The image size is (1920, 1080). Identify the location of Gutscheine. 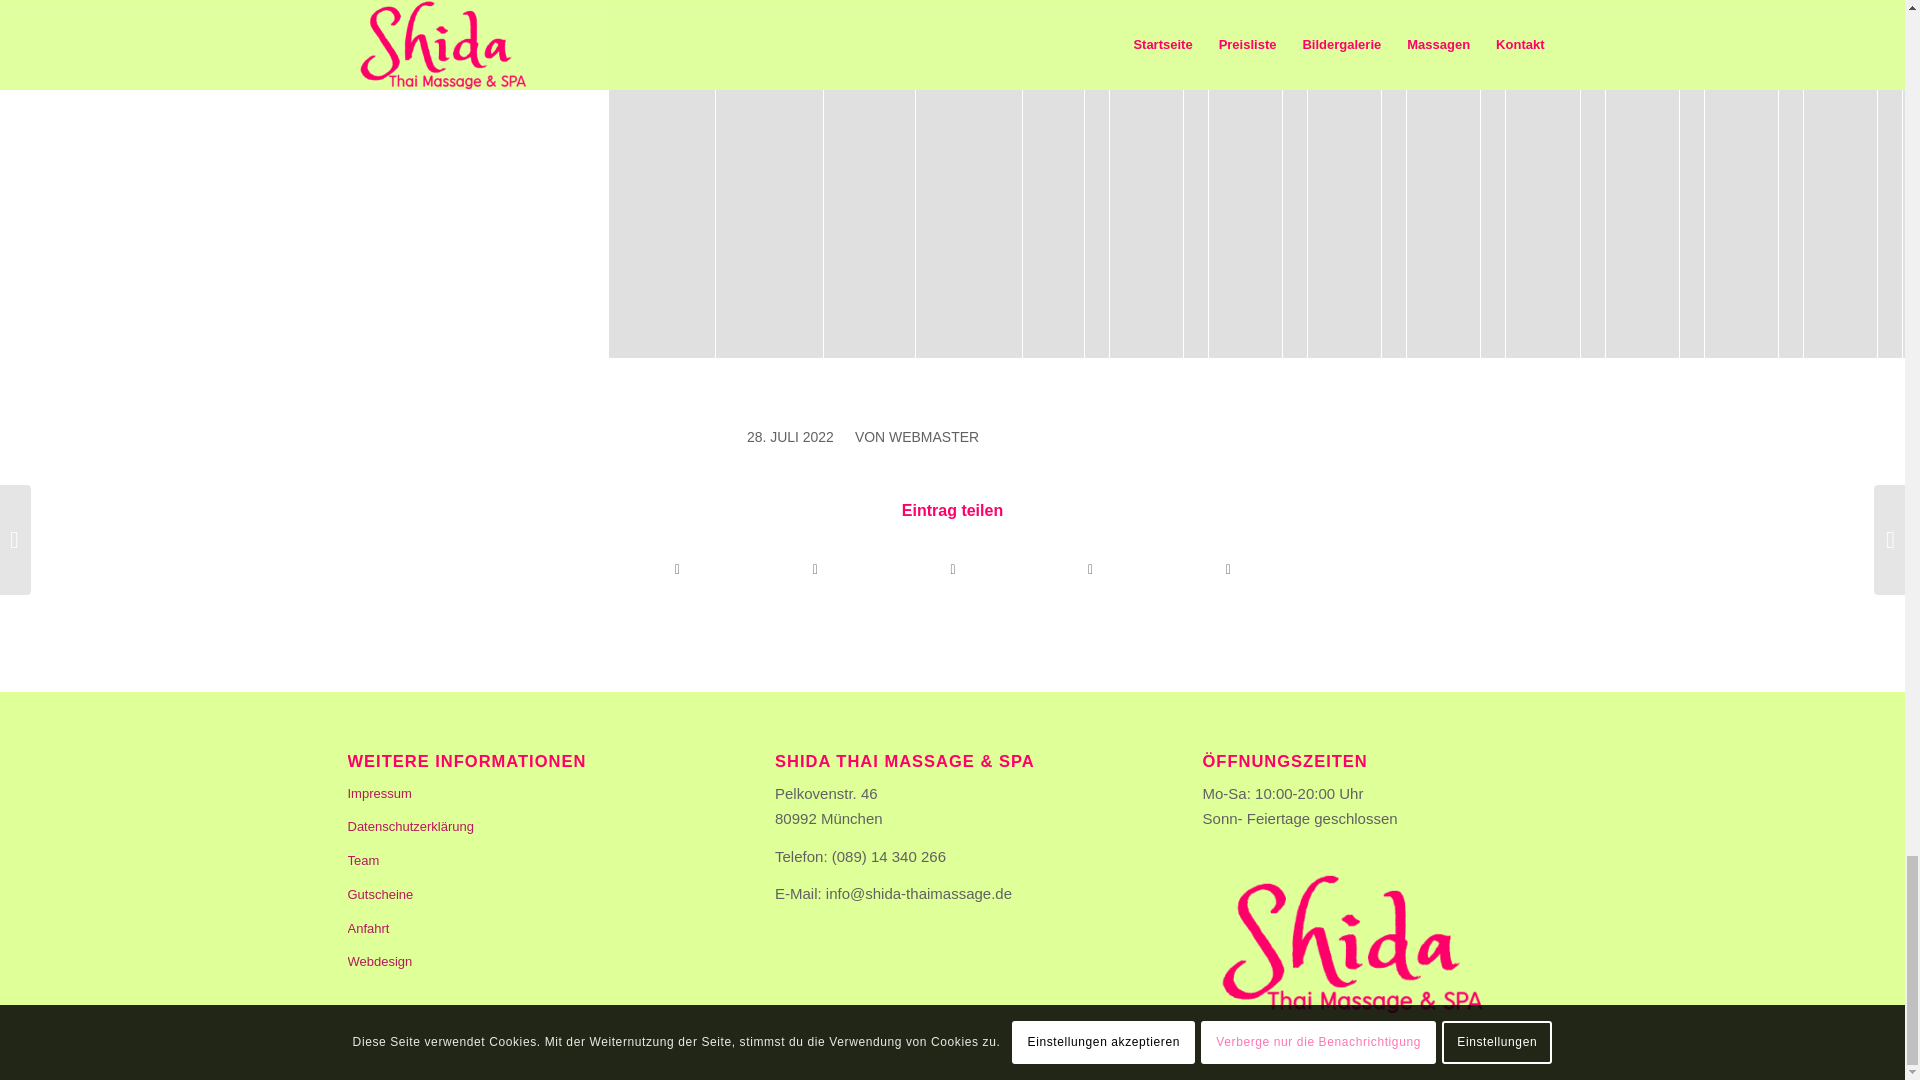
(524, 896).